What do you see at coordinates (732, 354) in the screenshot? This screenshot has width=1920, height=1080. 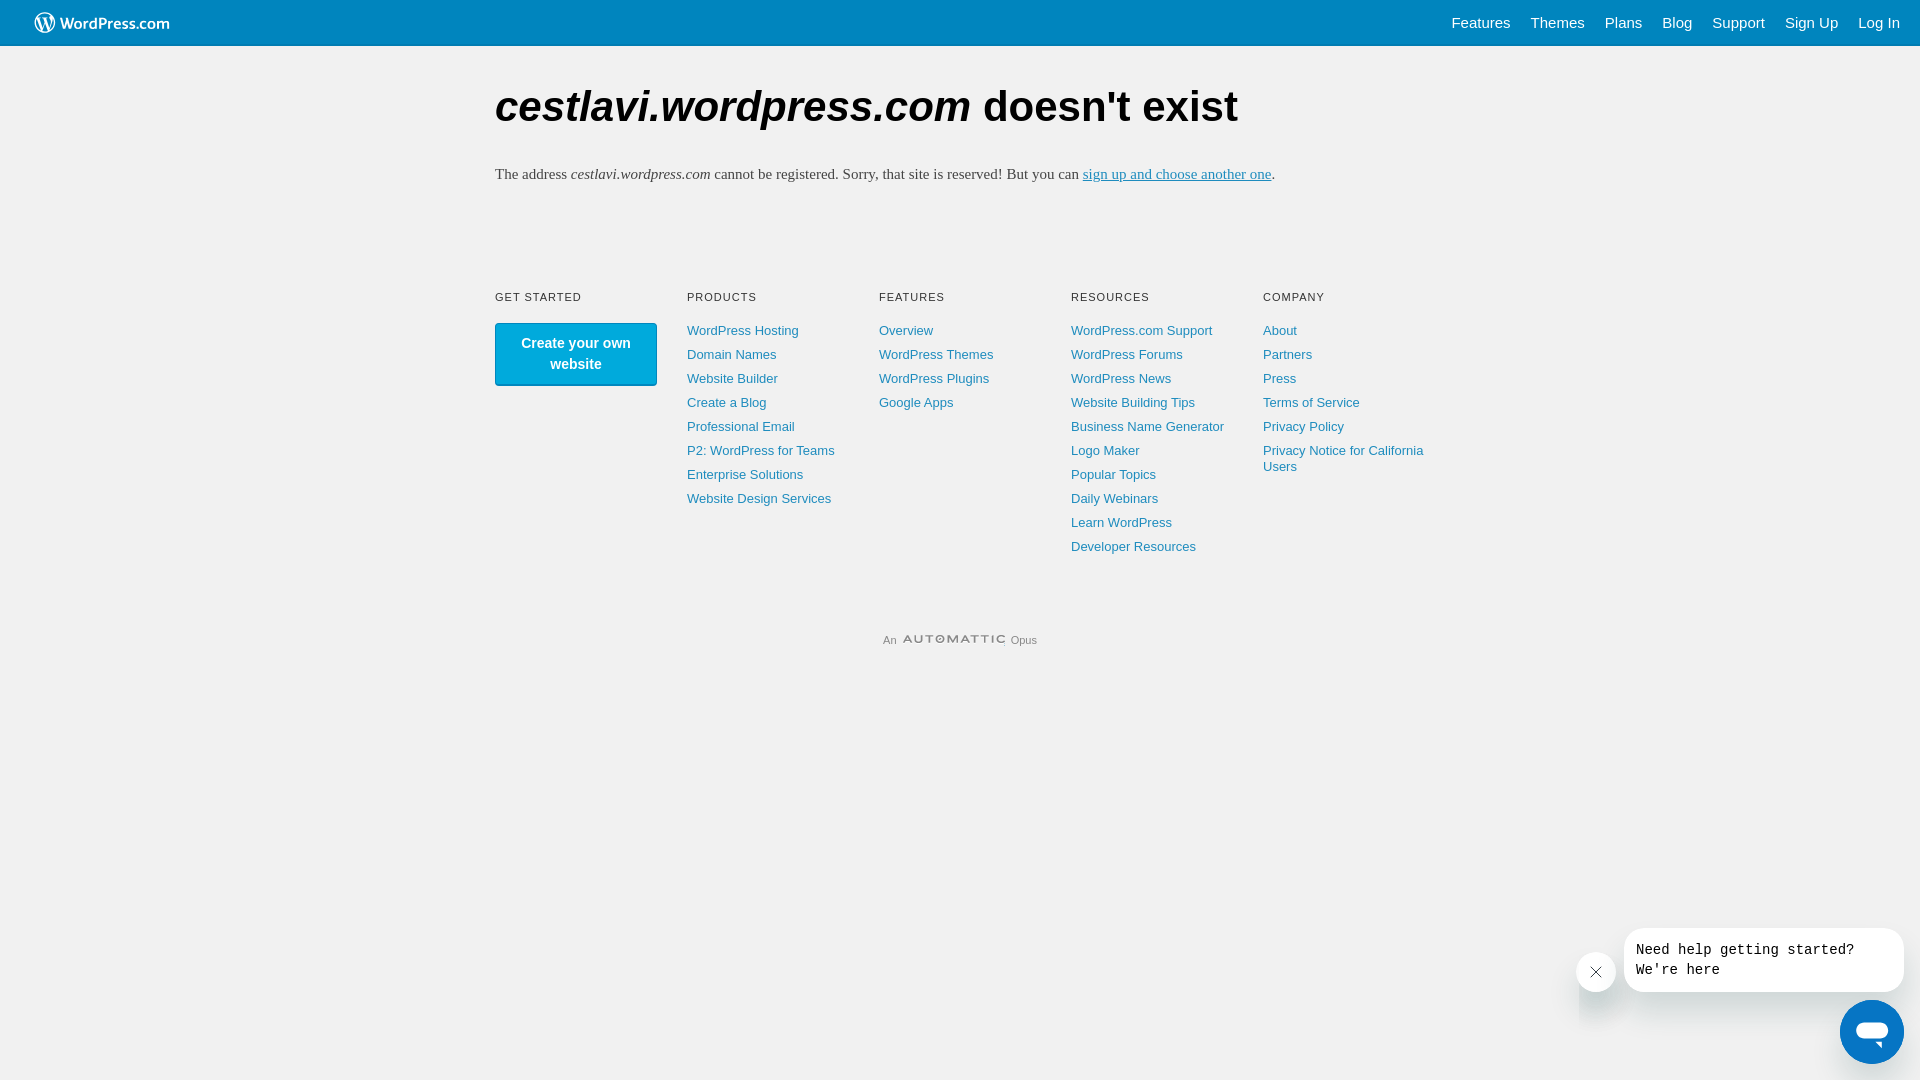 I see `Domain Names` at bounding box center [732, 354].